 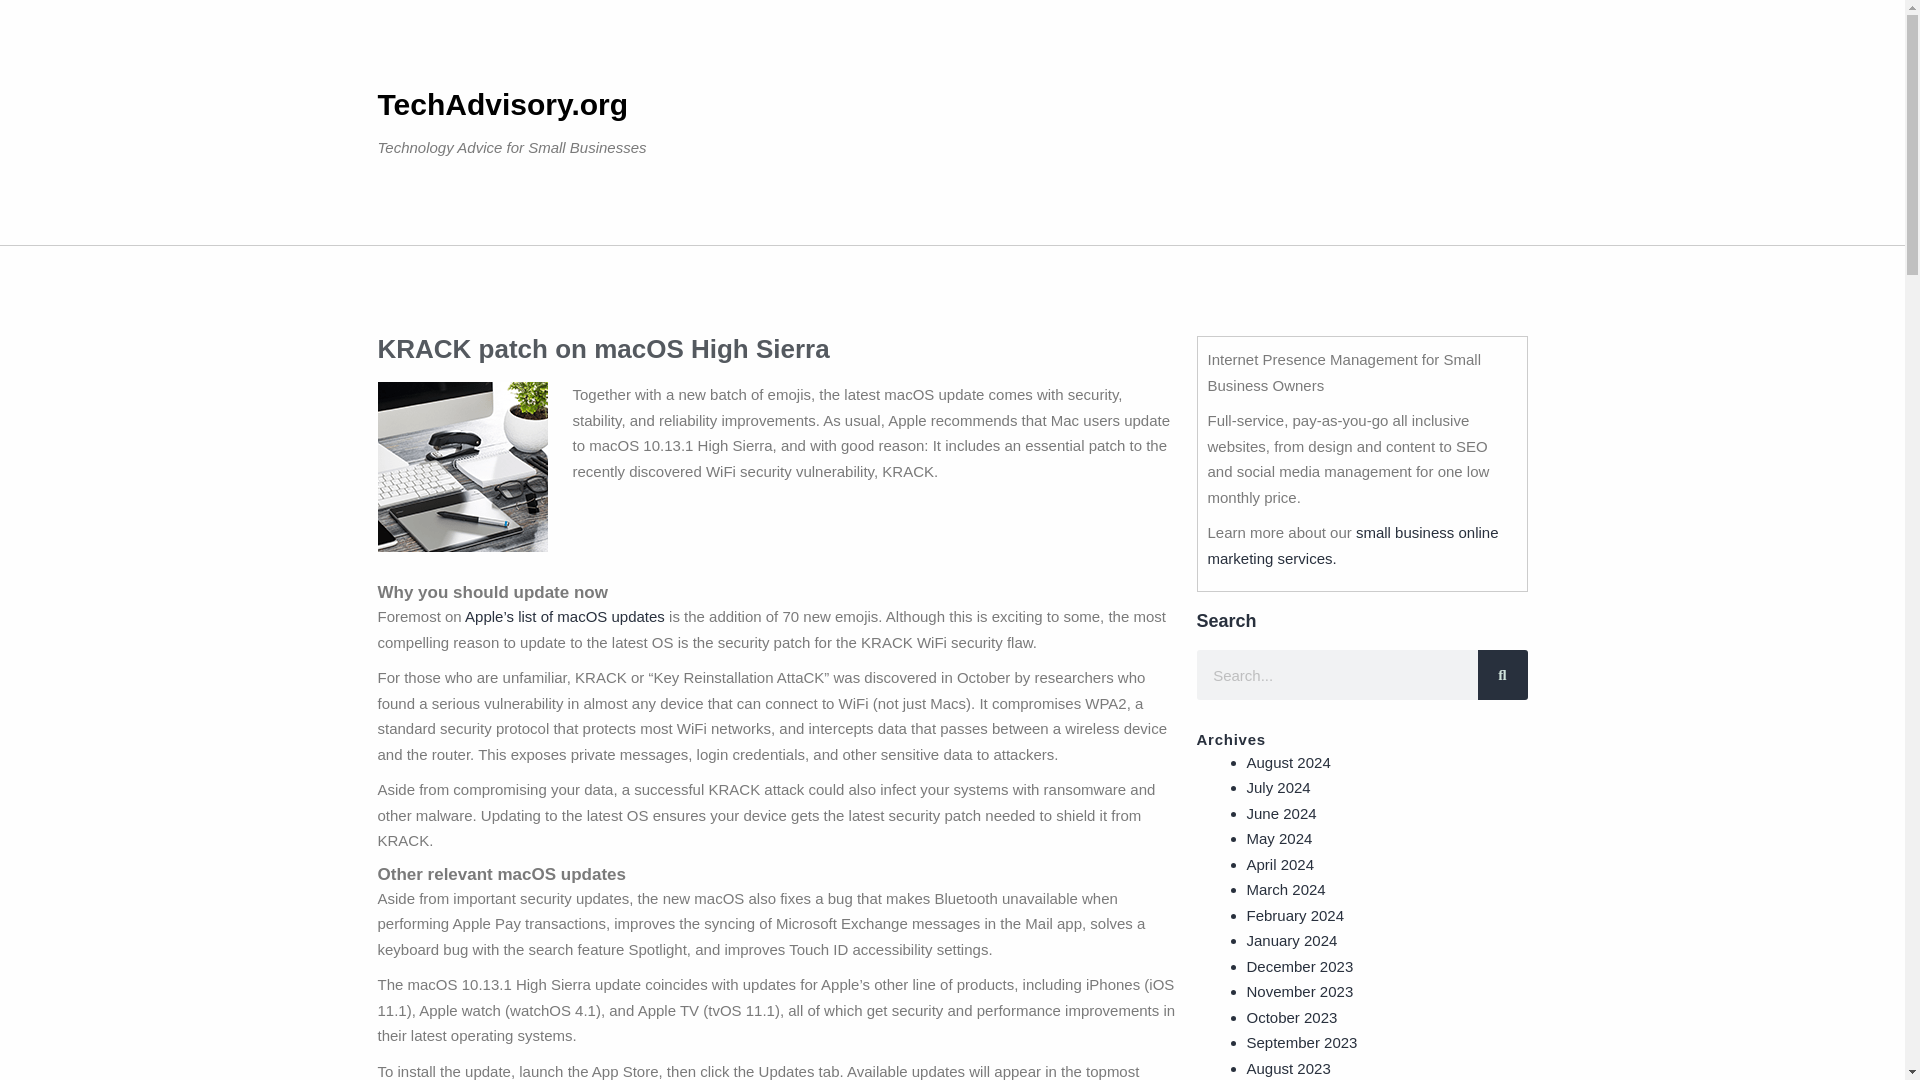 I want to click on small business online marketing services., so click(x=1353, y=545).